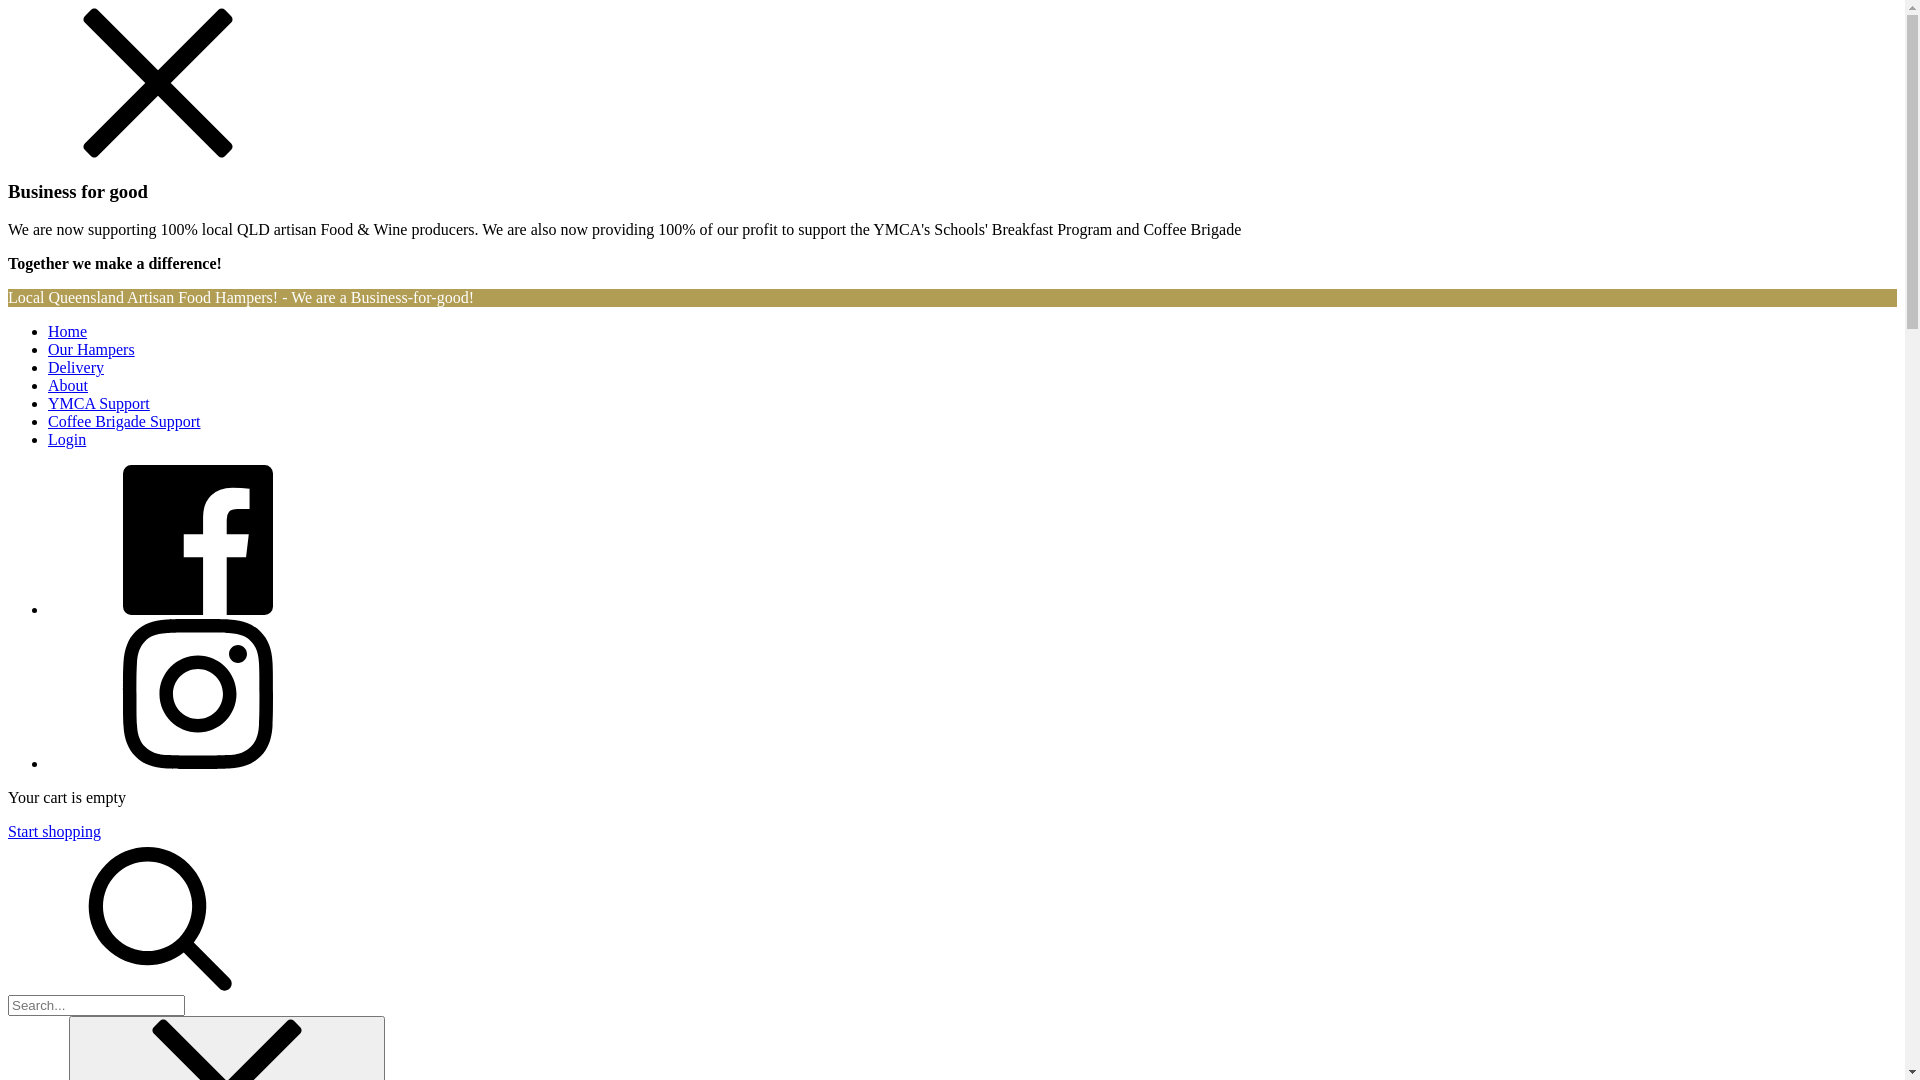 Image resolution: width=1920 pixels, height=1080 pixels. What do you see at coordinates (68, 332) in the screenshot?
I see `Home` at bounding box center [68, 332].